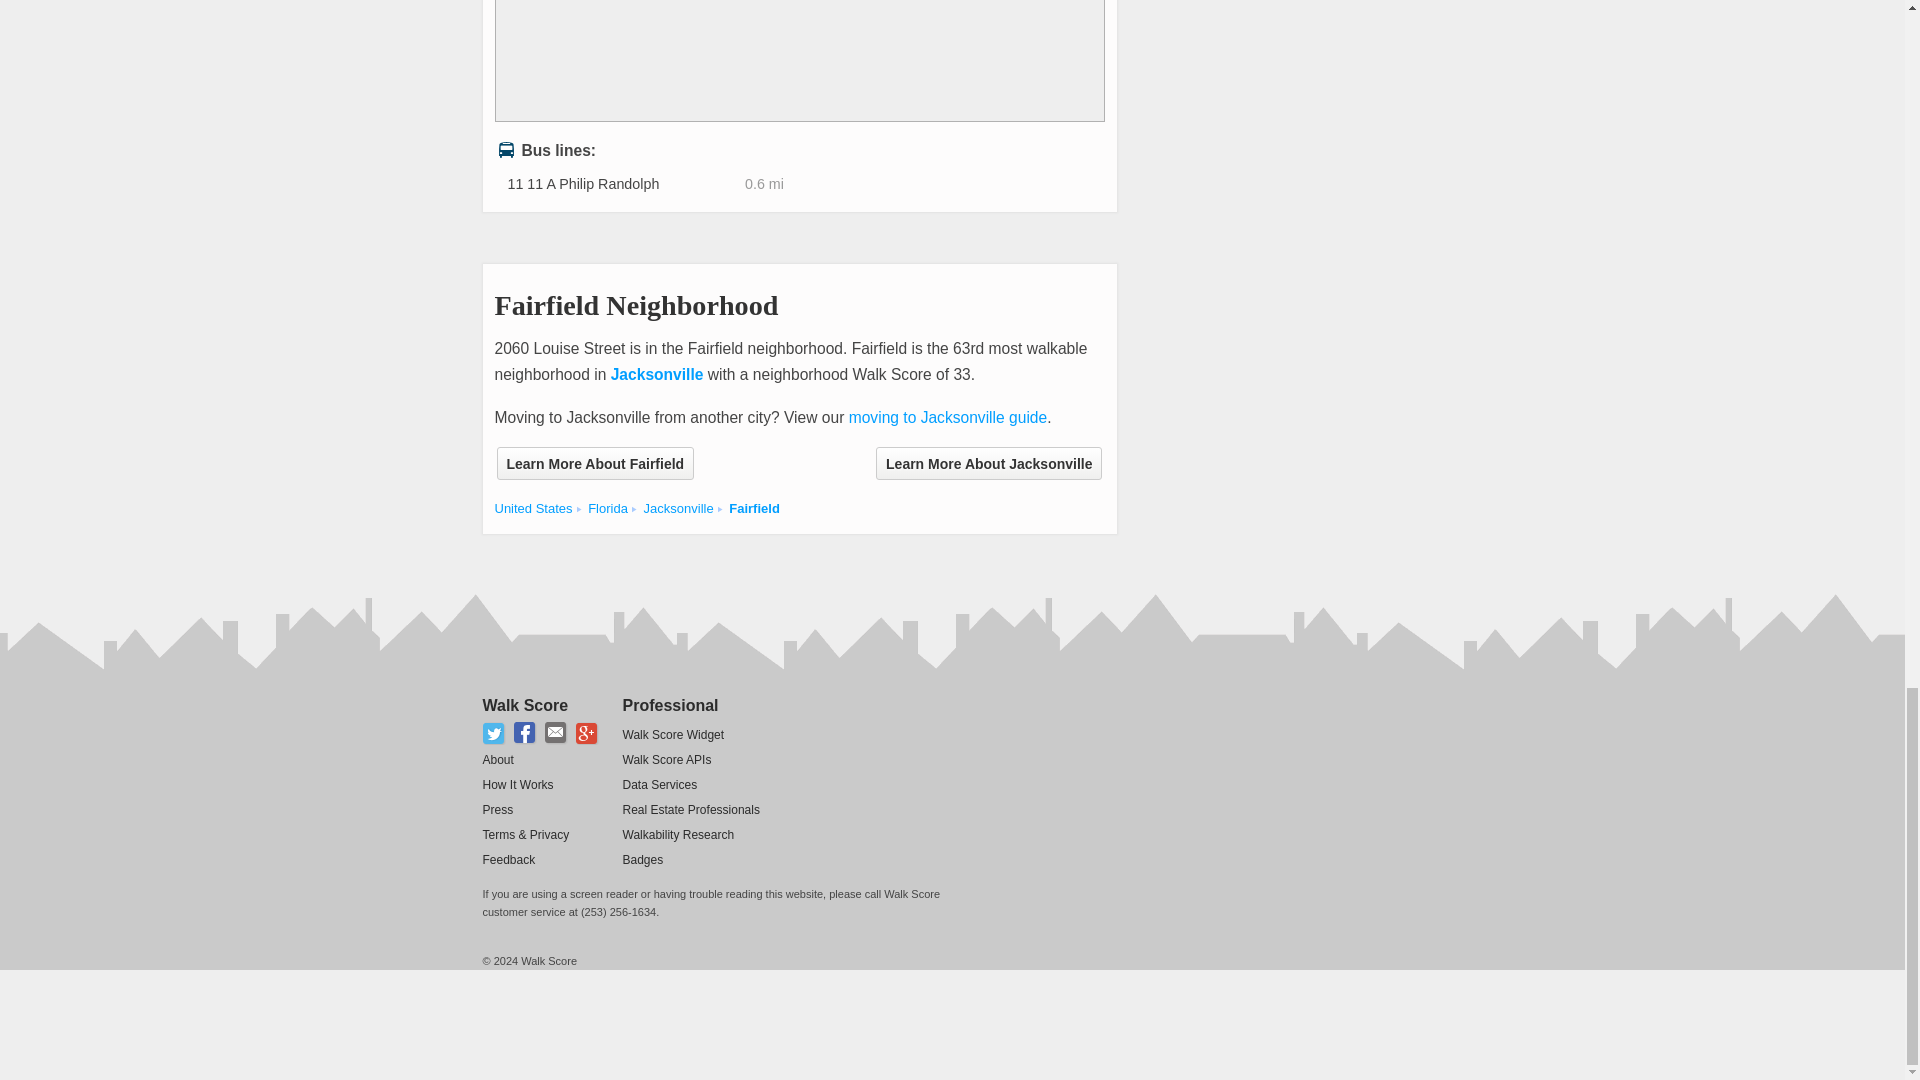 This screenshot has width=1920, height=1080. What do you see at coordinates (594, 463) in the screenshot?
I see `Learn More About Fairfield` at bounding box center [594, 463].